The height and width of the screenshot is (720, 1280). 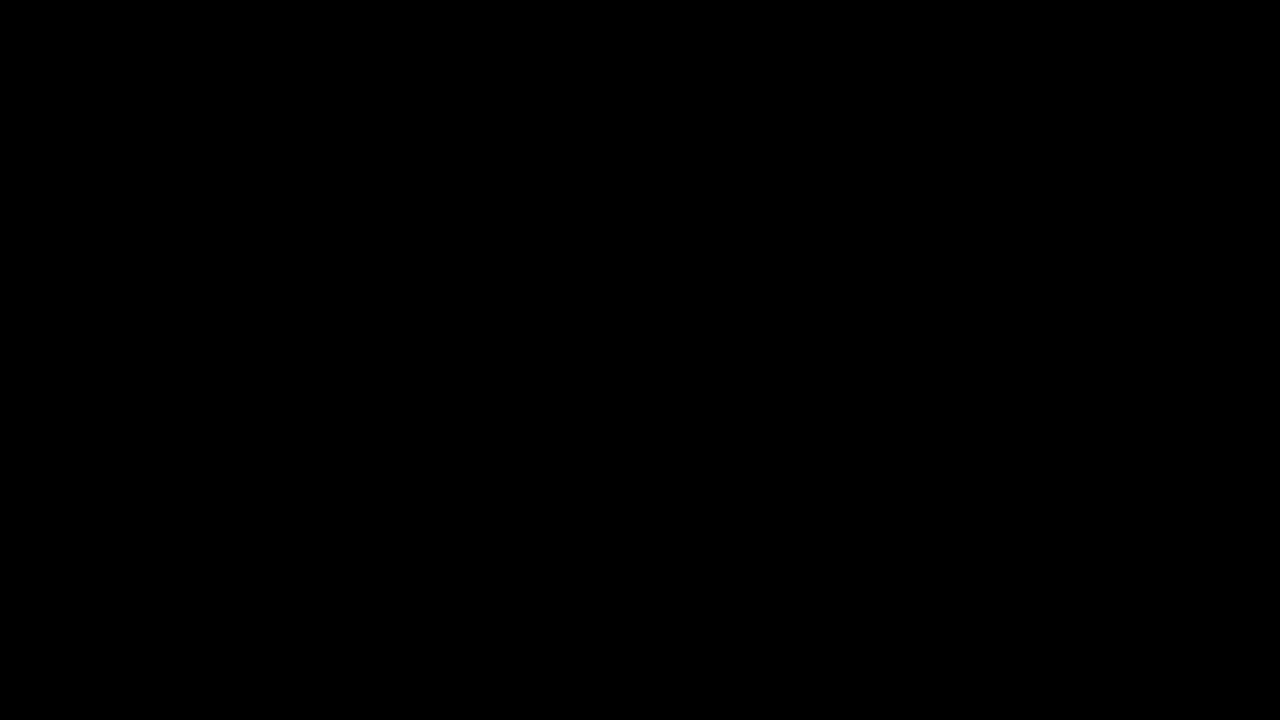 What do you see at coordinates (126, 200) in the screenshot?
I see `Airplane with solid fill` at bounding box center [126, 200].